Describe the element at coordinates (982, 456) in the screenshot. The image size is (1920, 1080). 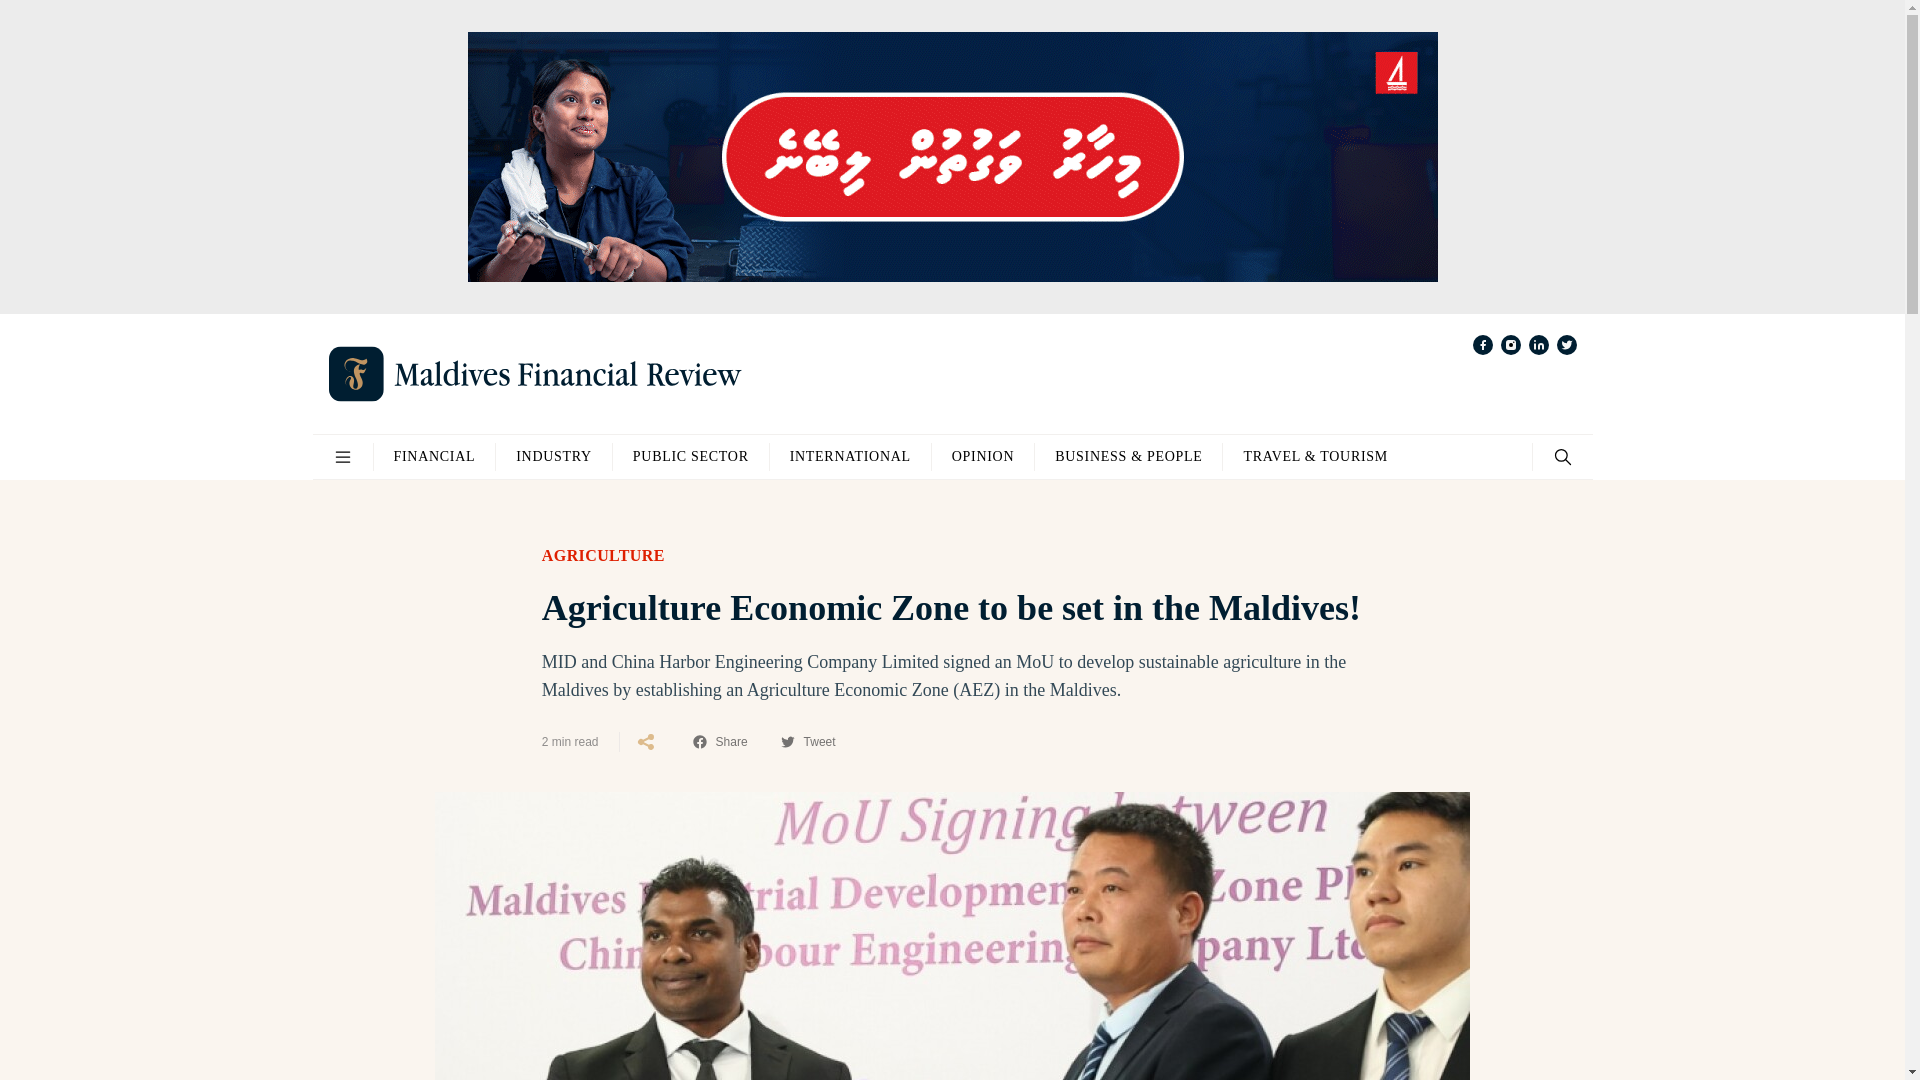
I see `OPINION` at that location.